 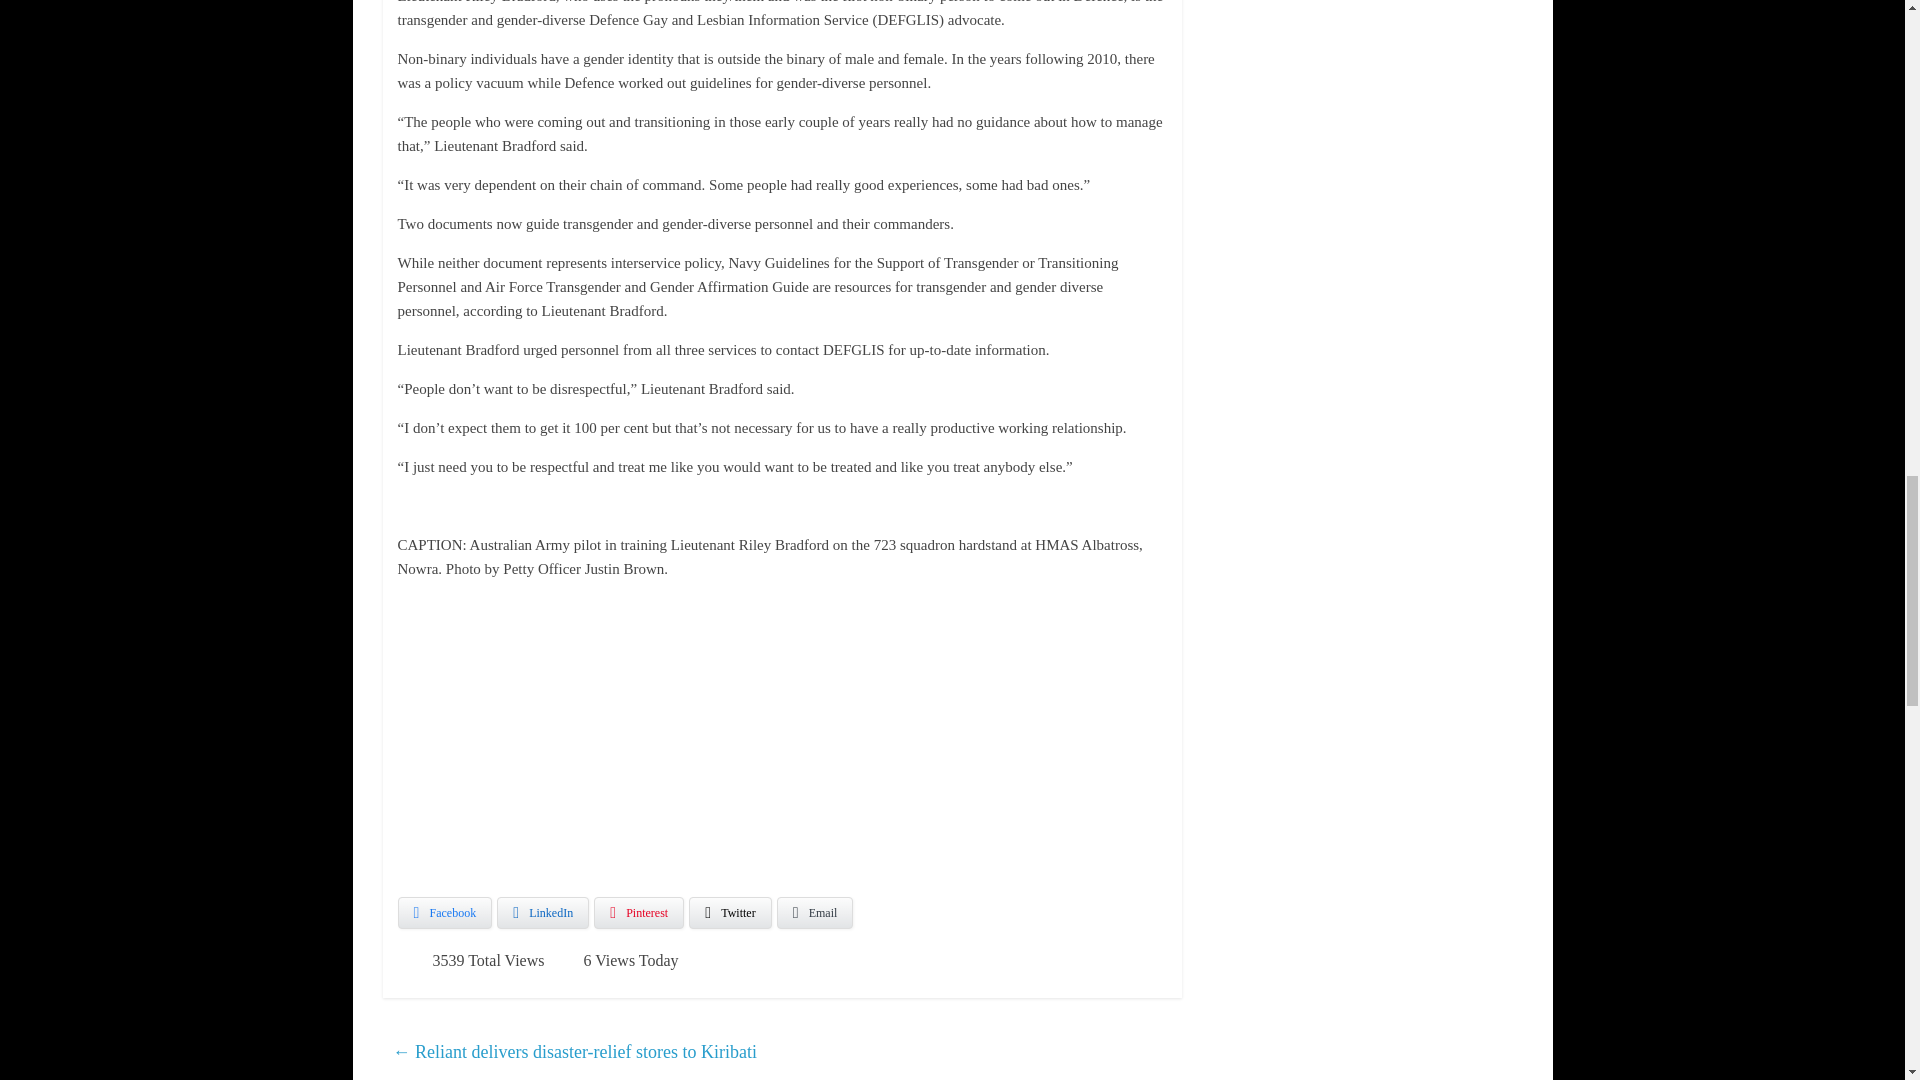 What do you see at coordinates (730, 912) in the screenshot?
I see `Twitter` at bounding box center [730, 912].